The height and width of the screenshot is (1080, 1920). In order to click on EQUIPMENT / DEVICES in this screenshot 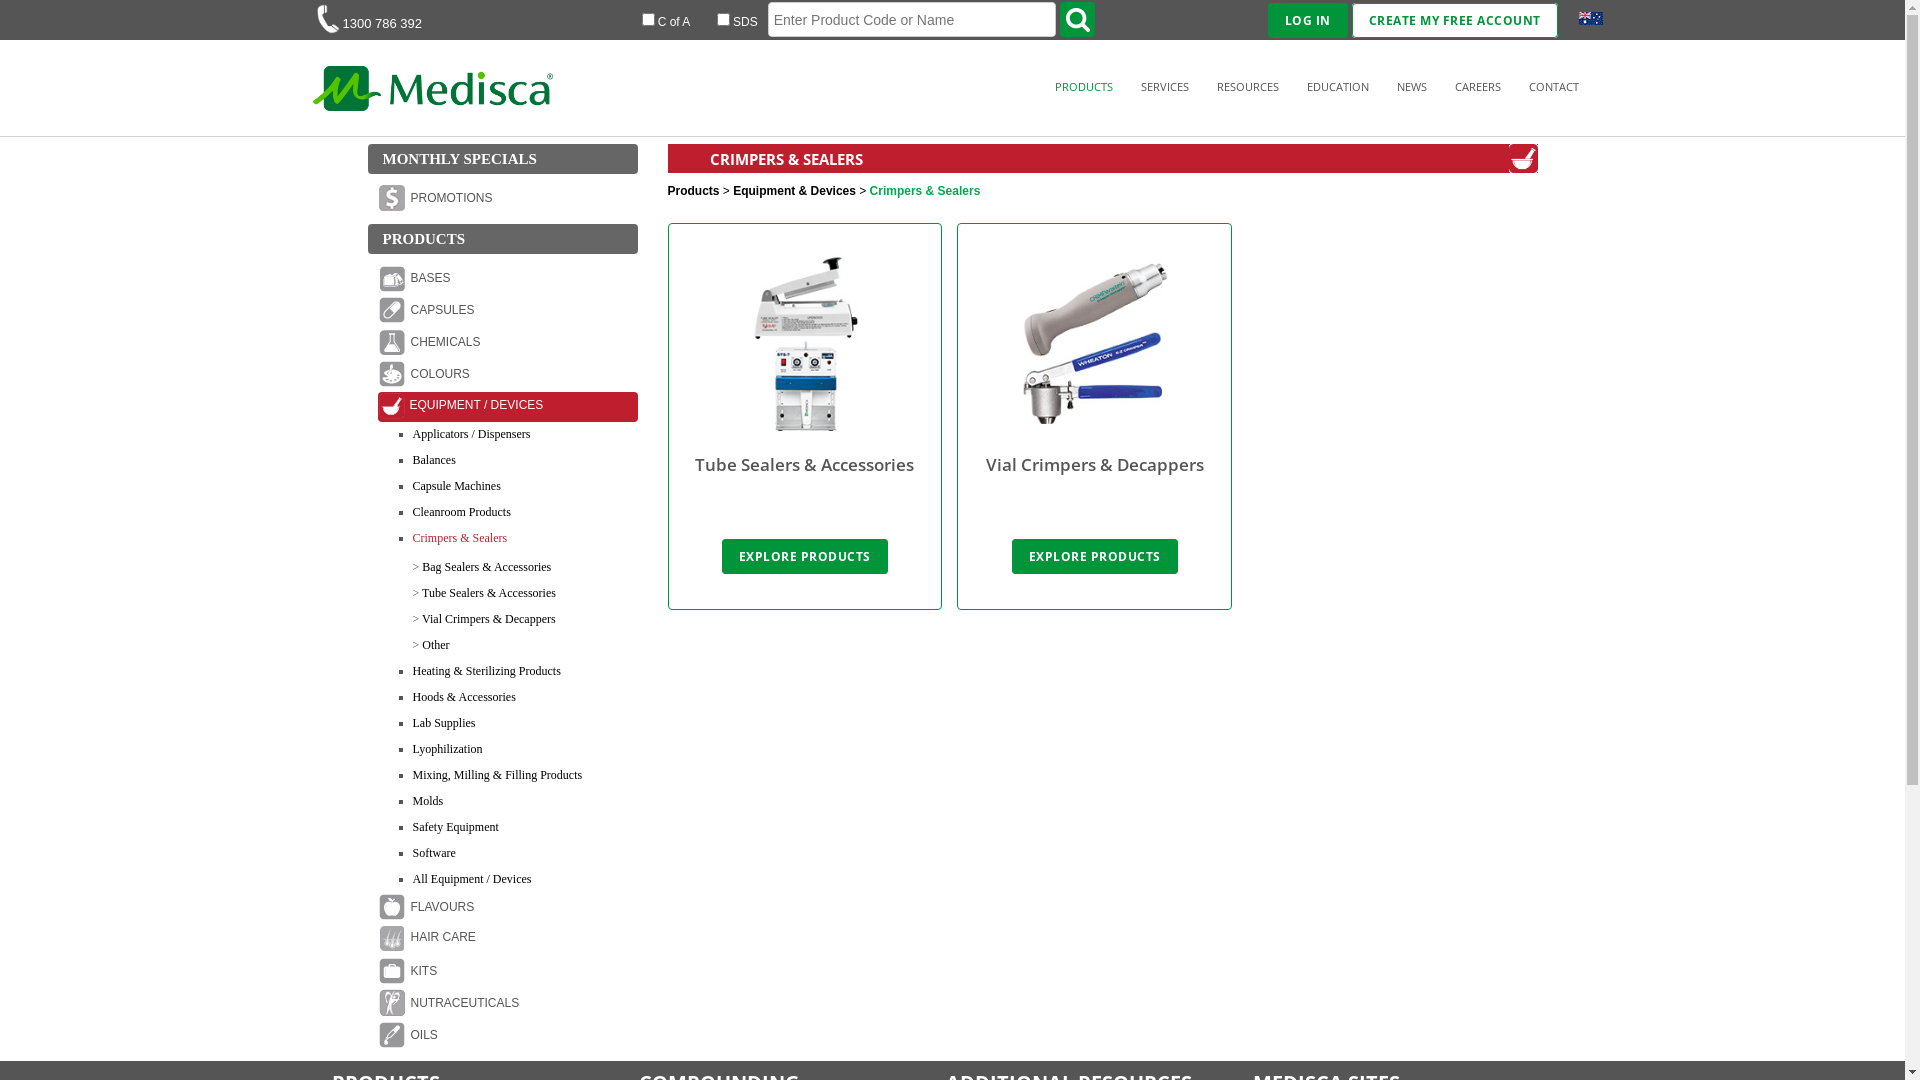, I will do `click(508, 407)`.